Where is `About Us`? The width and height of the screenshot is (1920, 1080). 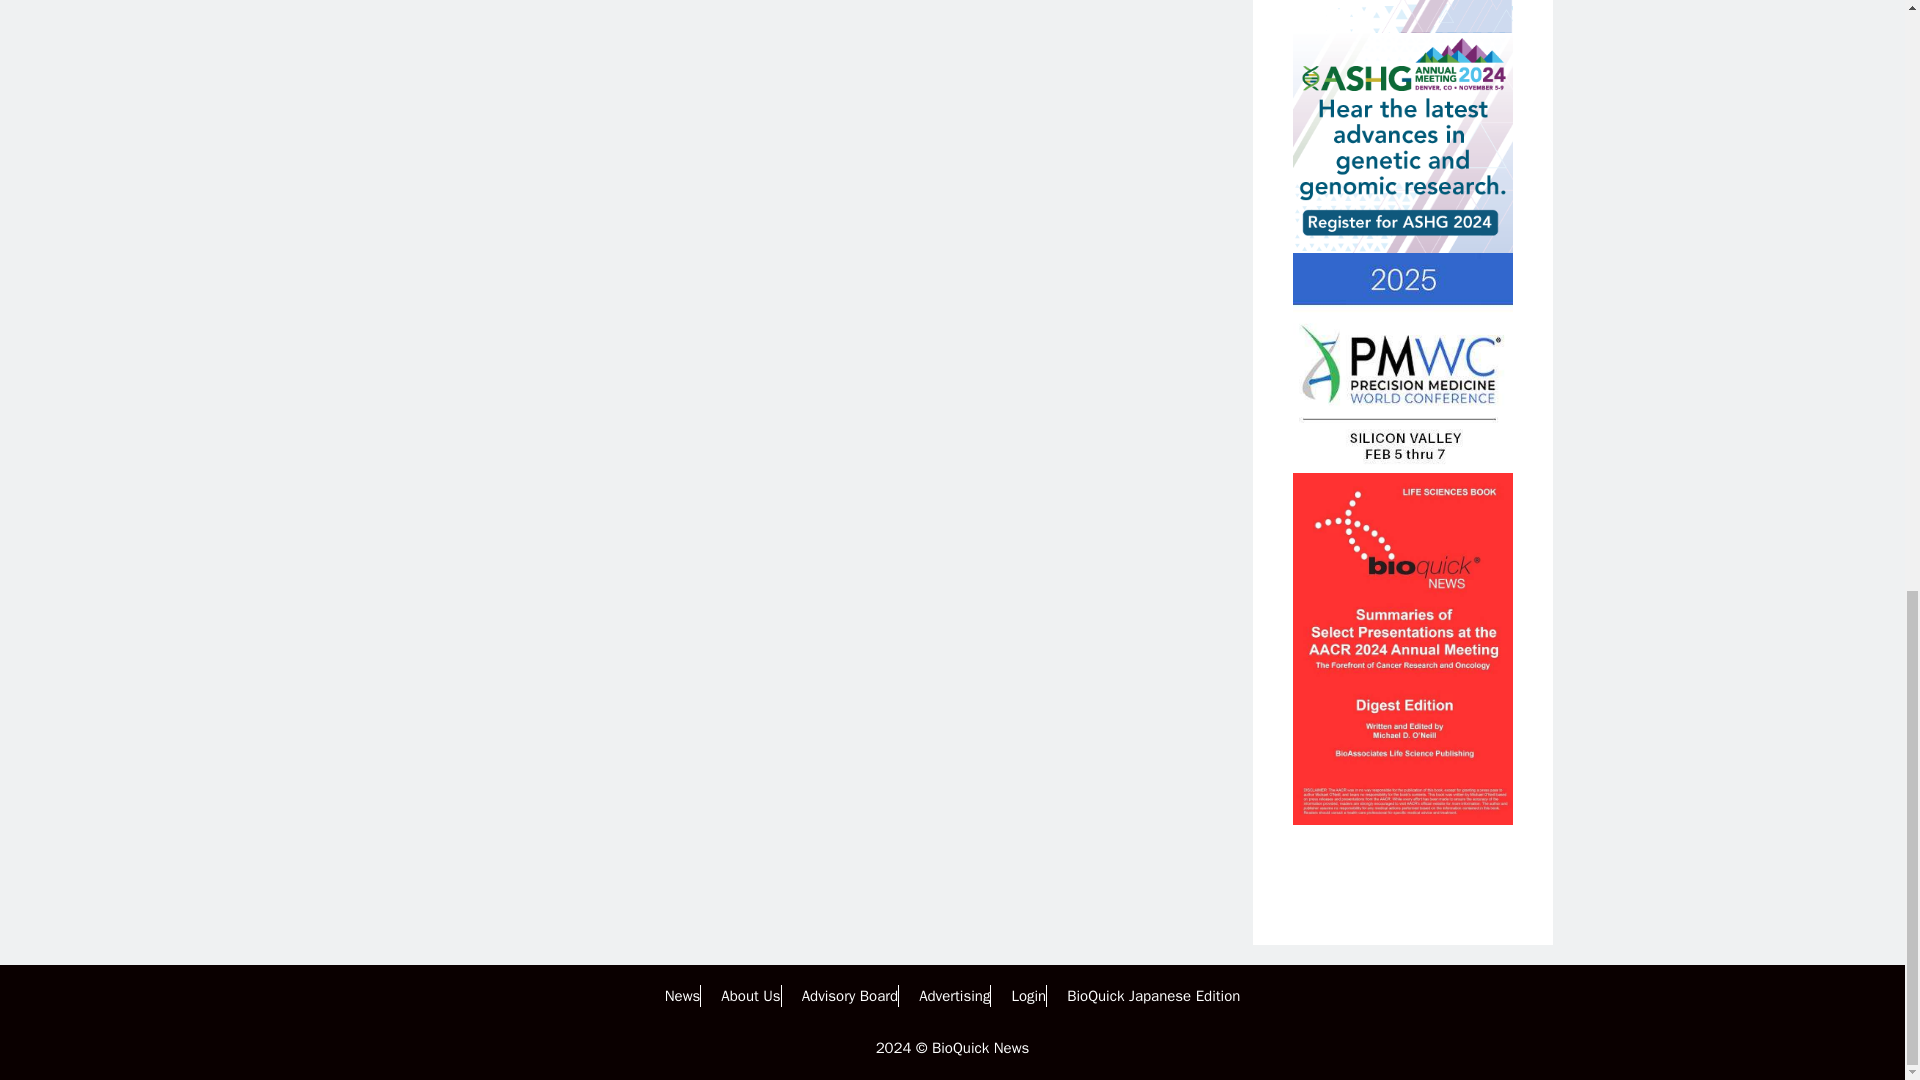
About Us is located at coordinates (750, 996).